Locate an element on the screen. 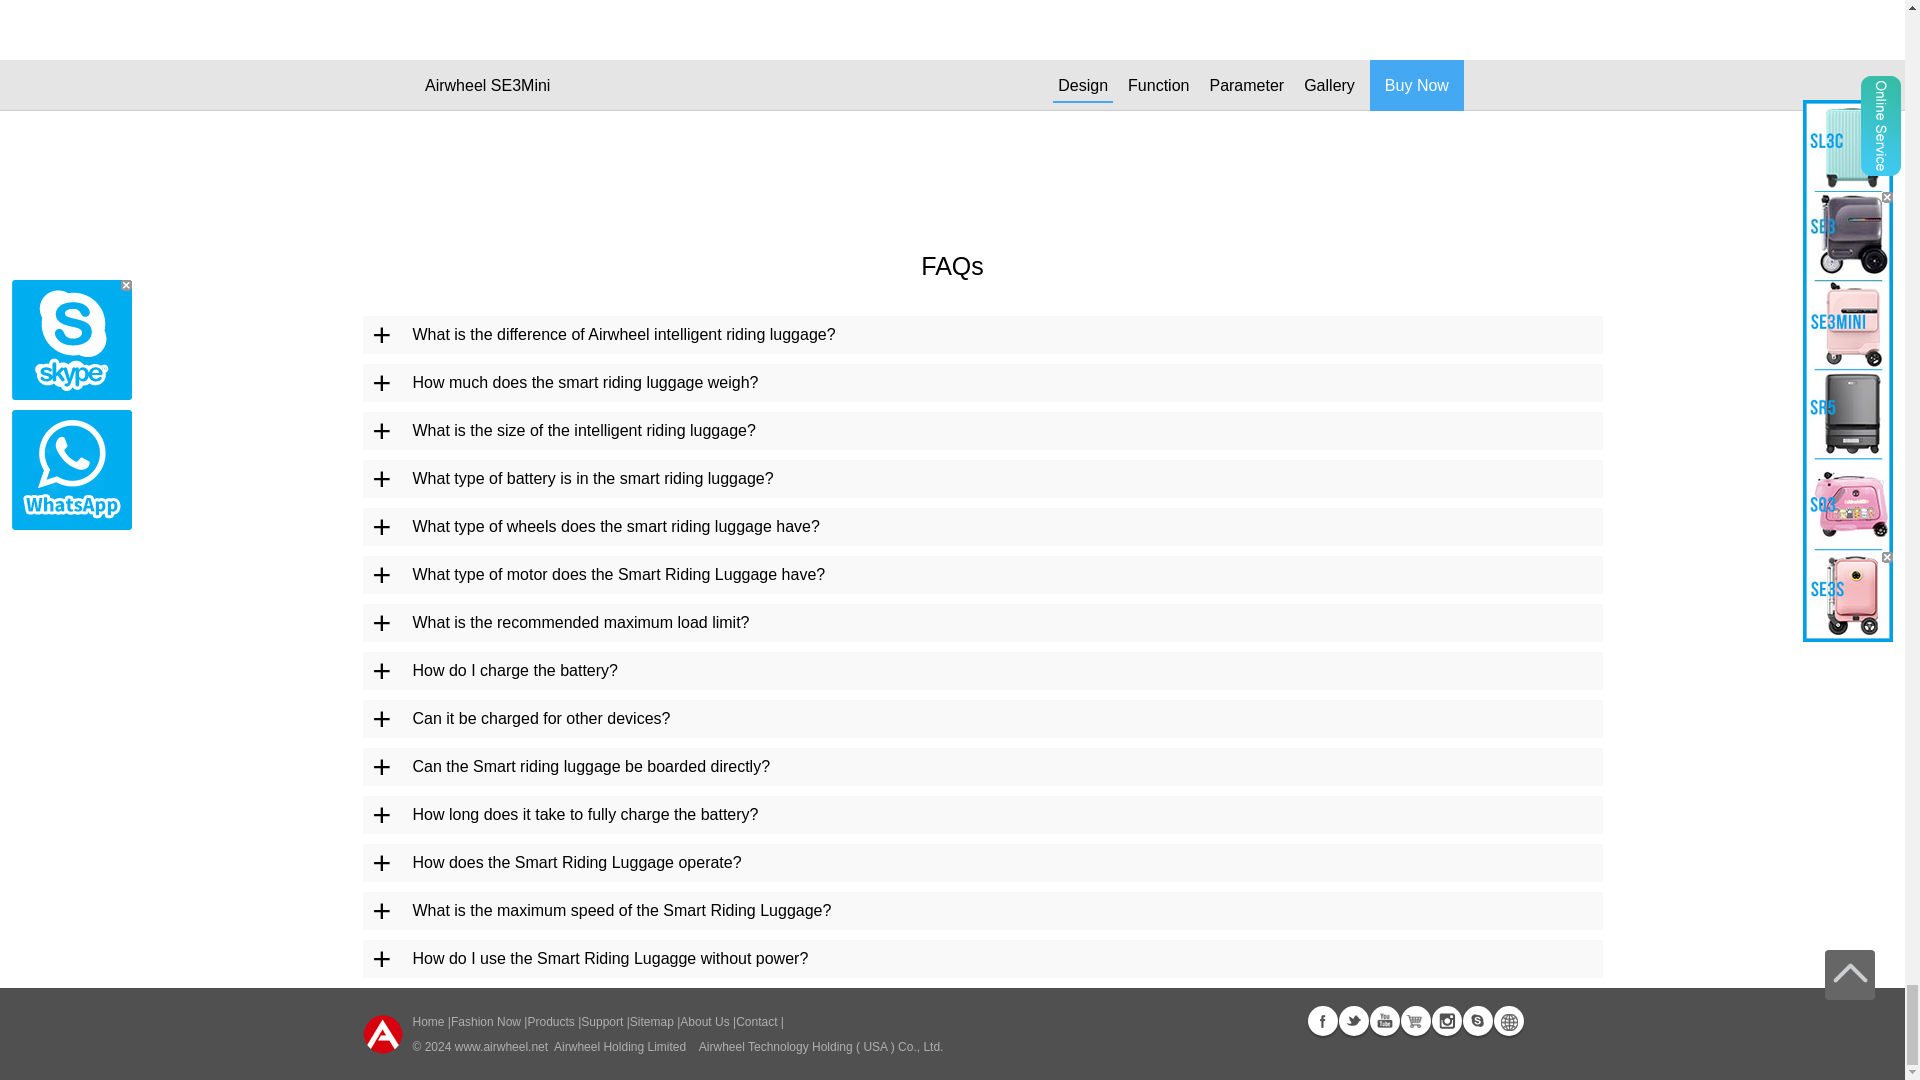 This screenshot has width=1920, height=1080. Youtube is located at coordinates (1384, 1020).